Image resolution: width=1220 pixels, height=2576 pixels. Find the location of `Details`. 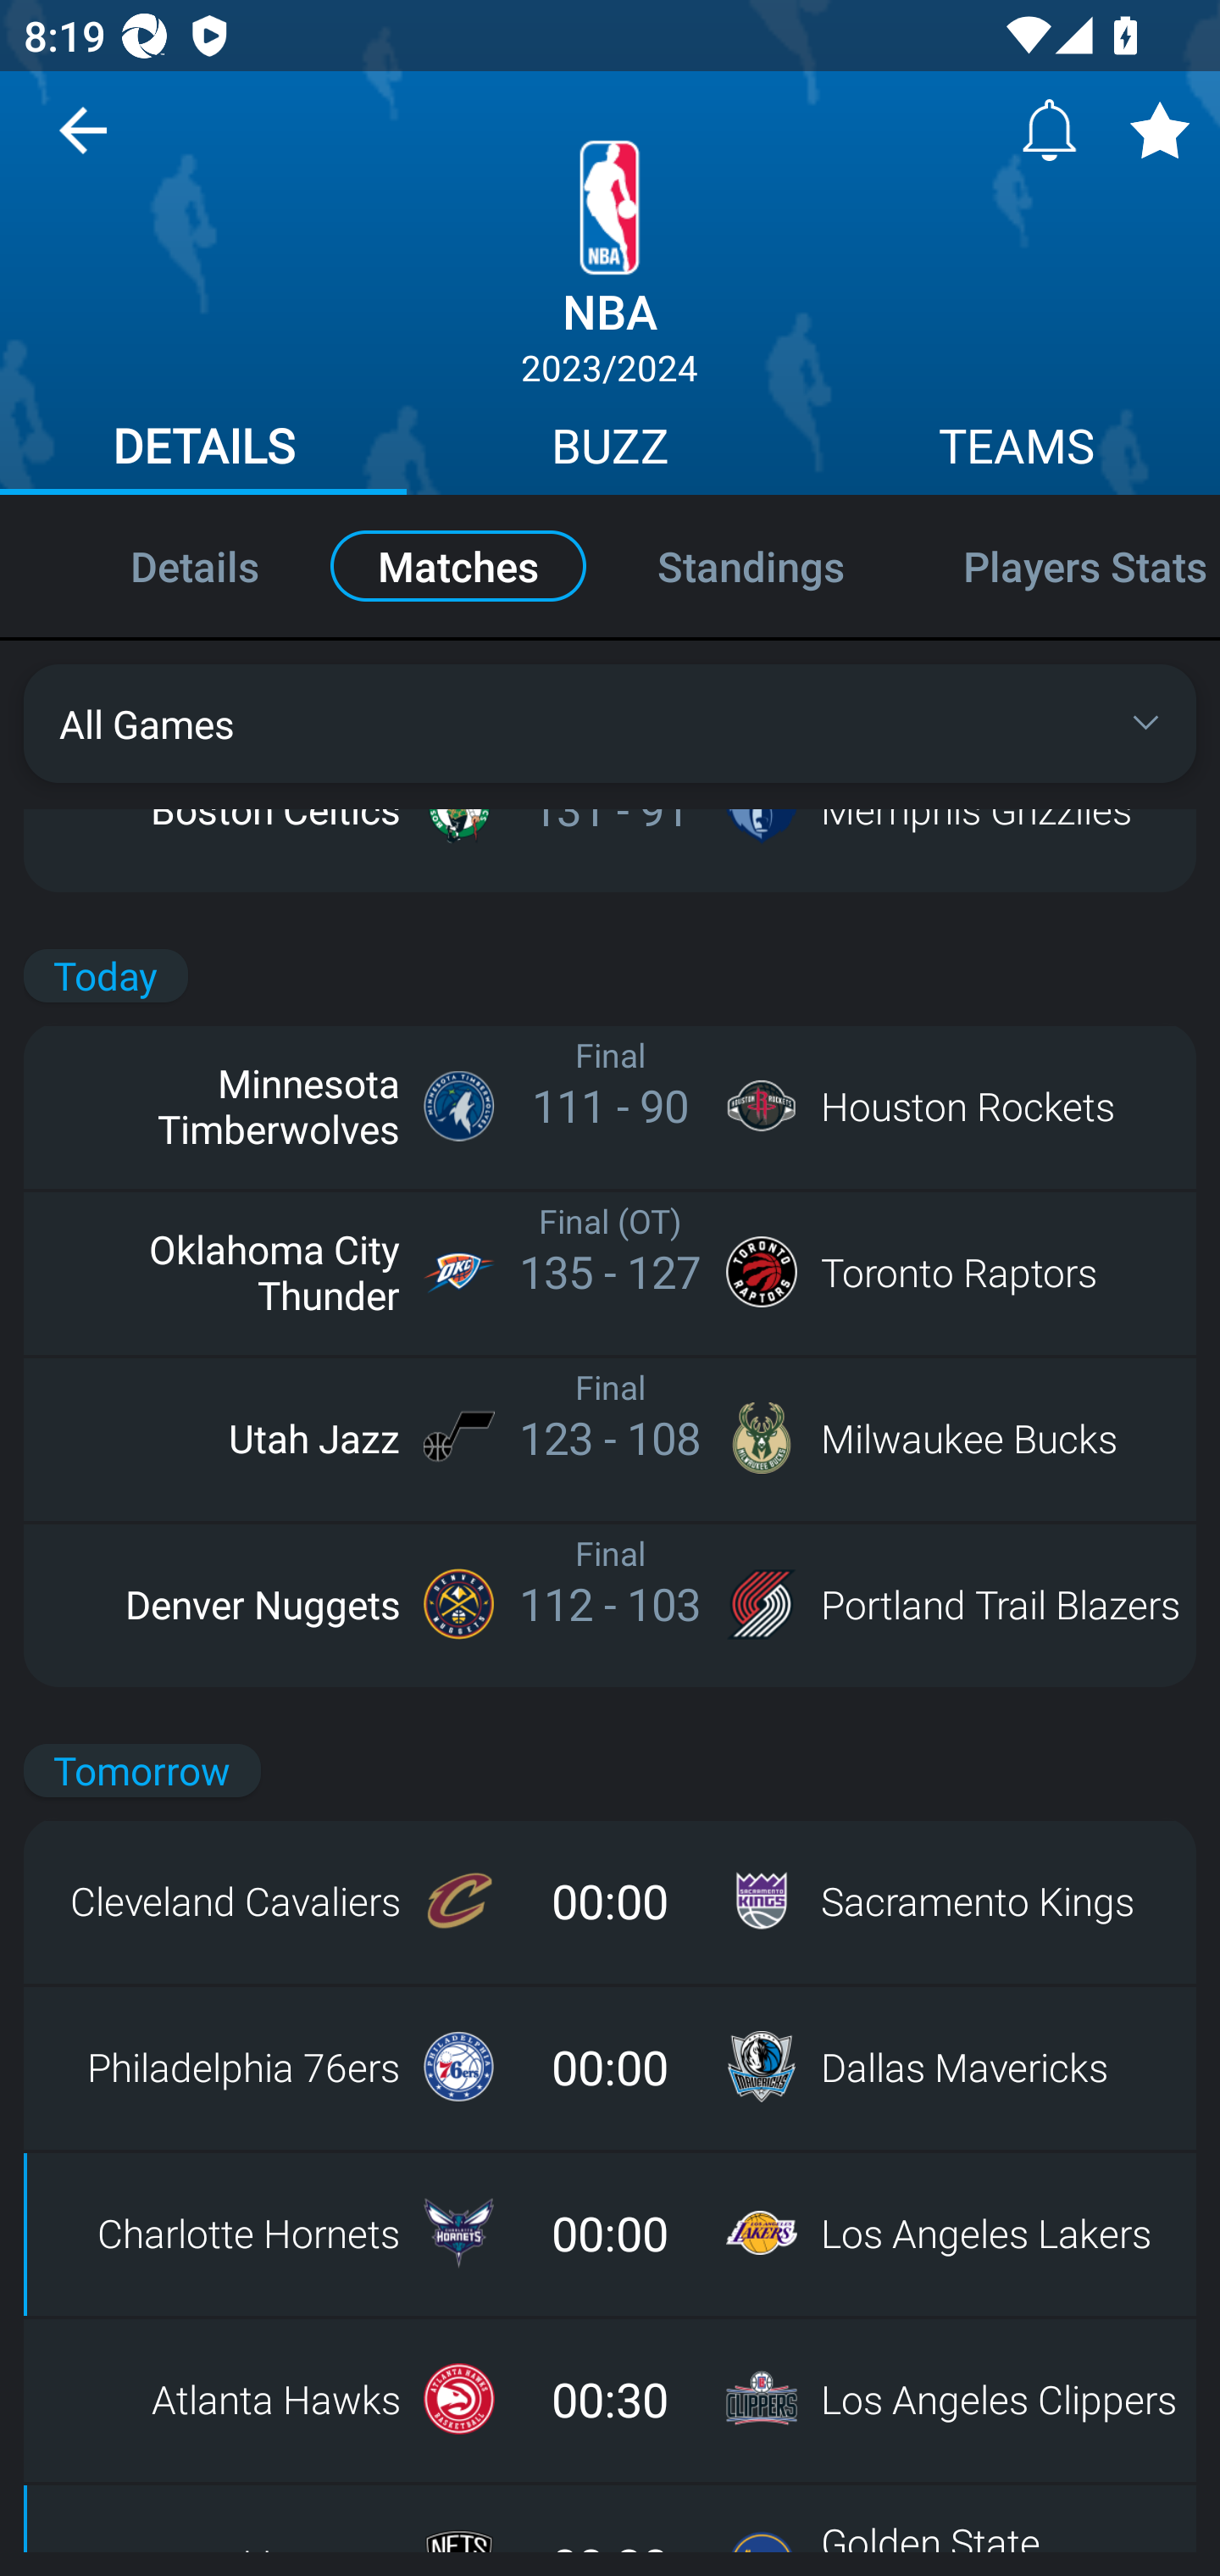

Details is located at coordinates (159, 564).